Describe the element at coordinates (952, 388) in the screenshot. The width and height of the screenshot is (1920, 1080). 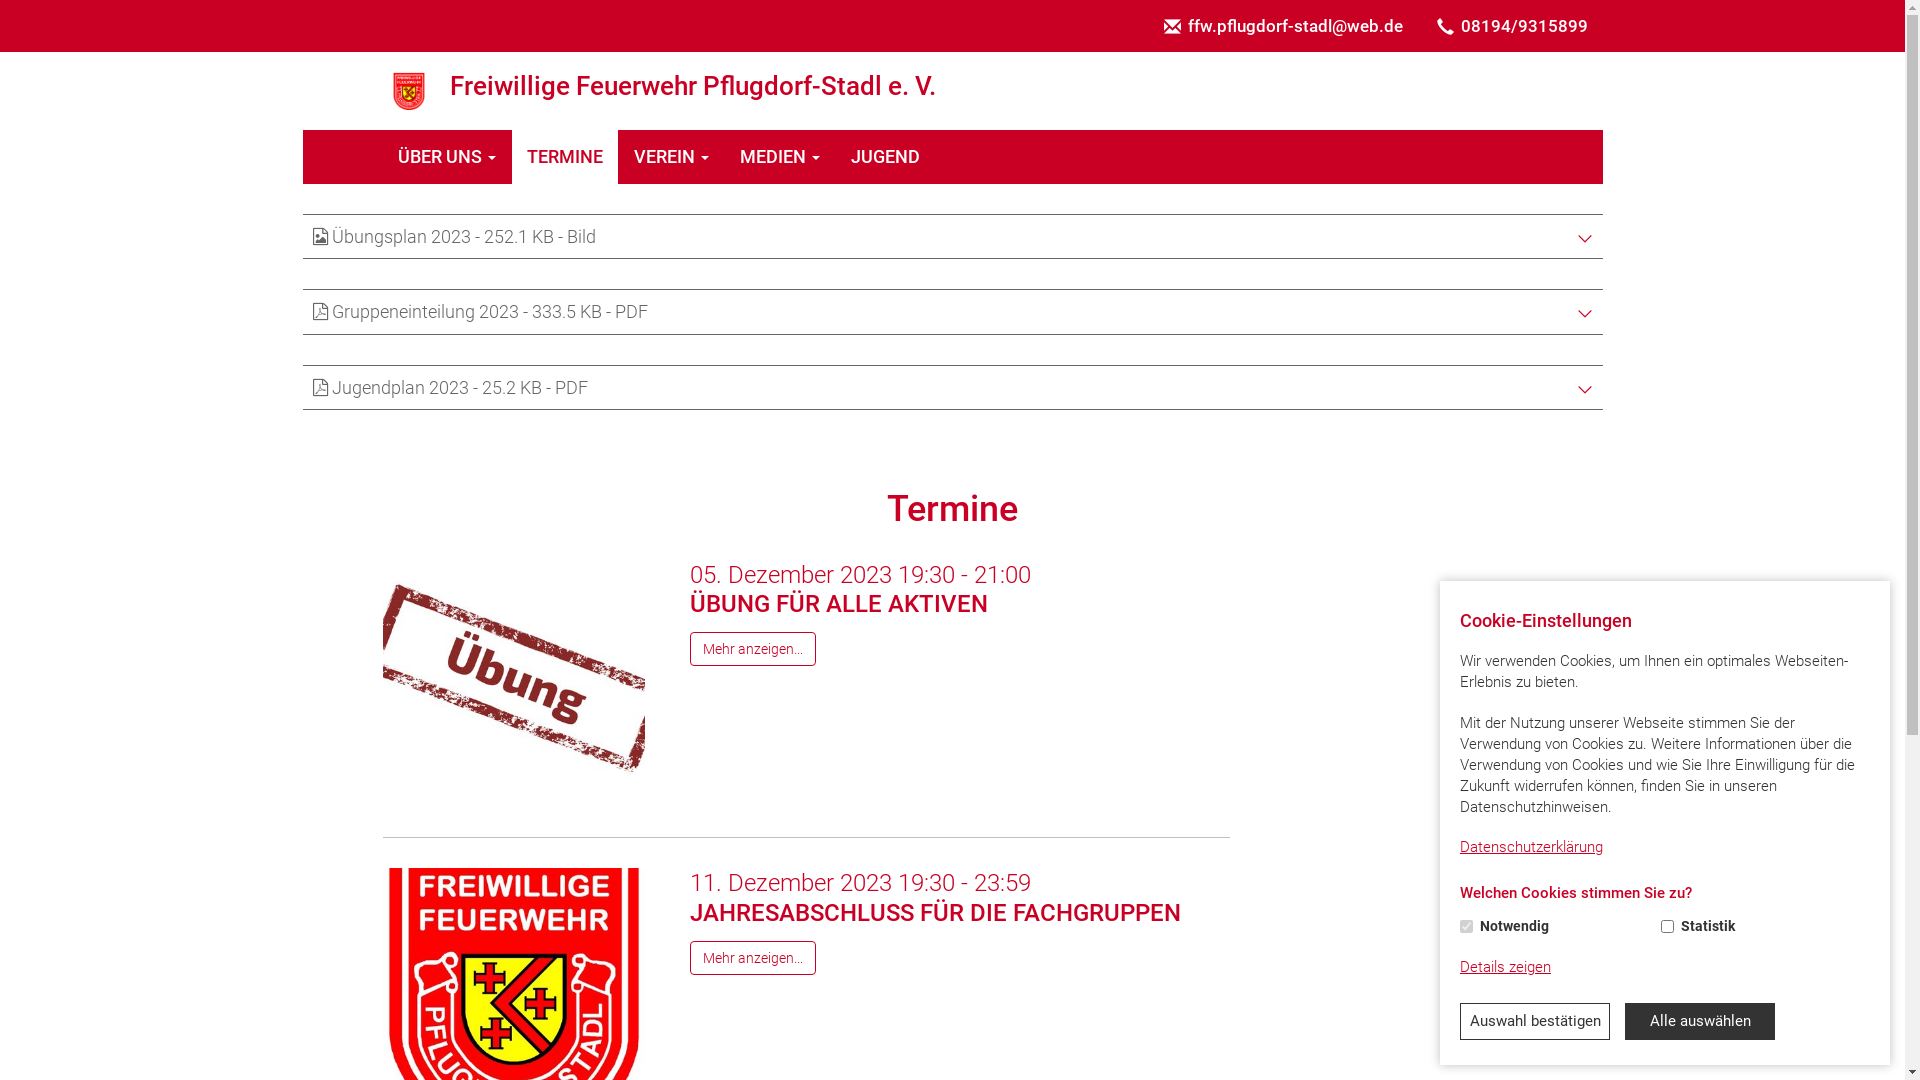
I see `Jugendplan 2023 - 25.2 KB - PDF` at that location.